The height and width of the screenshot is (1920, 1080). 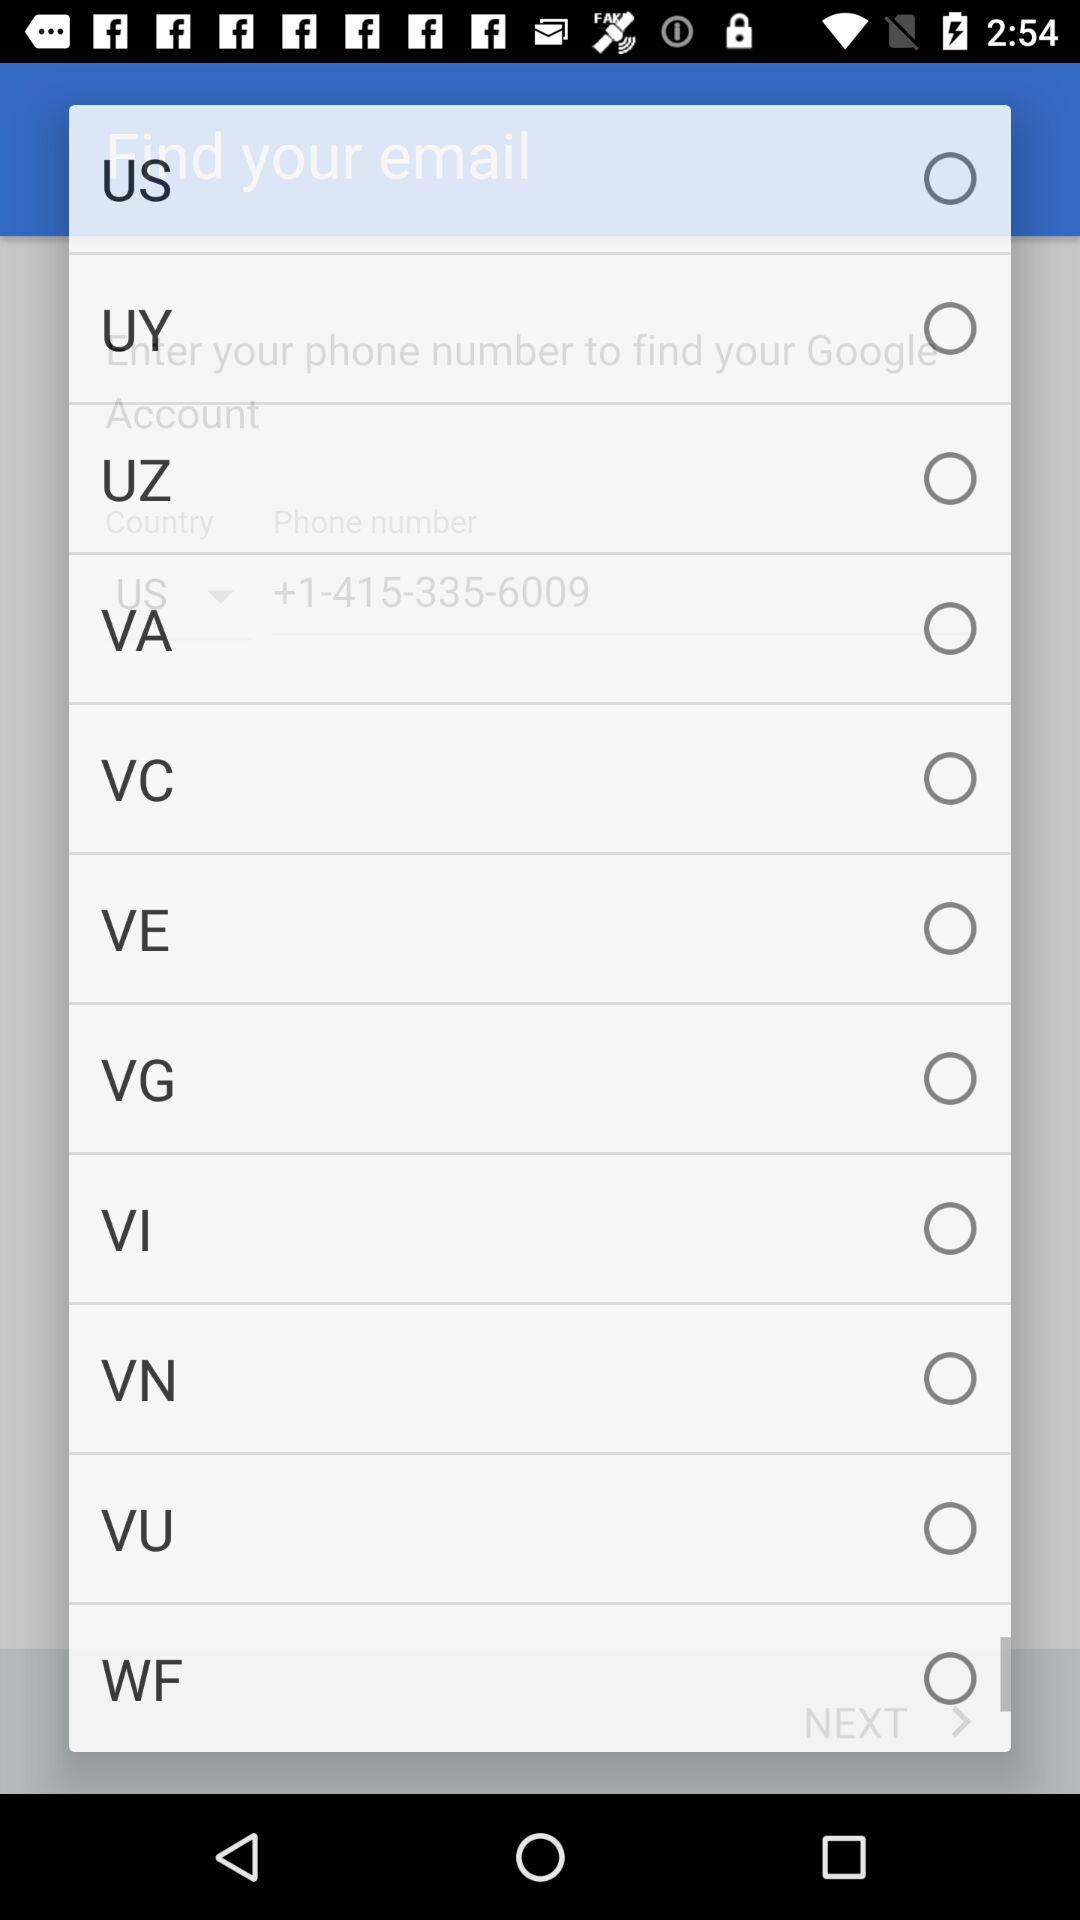 What do you see at coordinates (540, 1078) in the screenshot?
I see `flip to the vg` at bounding box center [540, 1078].